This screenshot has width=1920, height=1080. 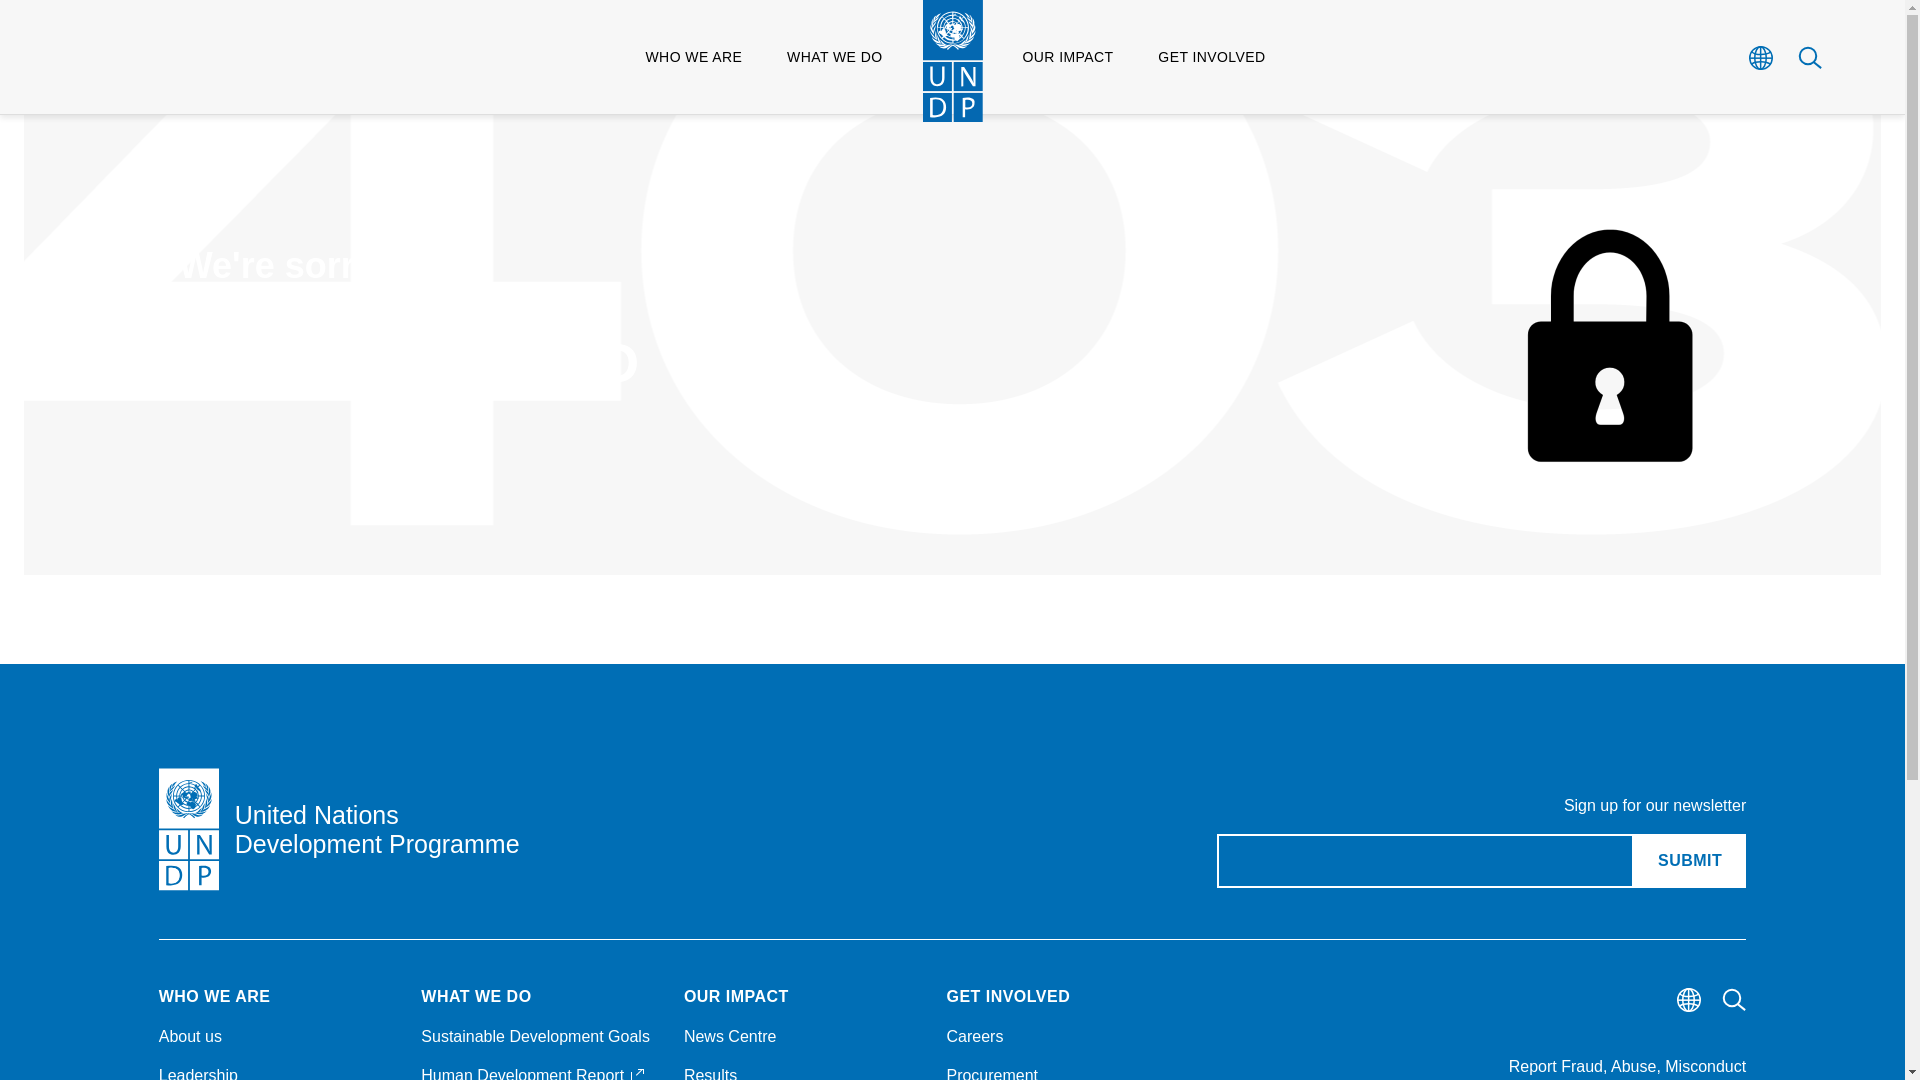 What do you see at coordinates (1762, 57) in the screenshot?
I see `HOME` at bounding box center [1762, 57].